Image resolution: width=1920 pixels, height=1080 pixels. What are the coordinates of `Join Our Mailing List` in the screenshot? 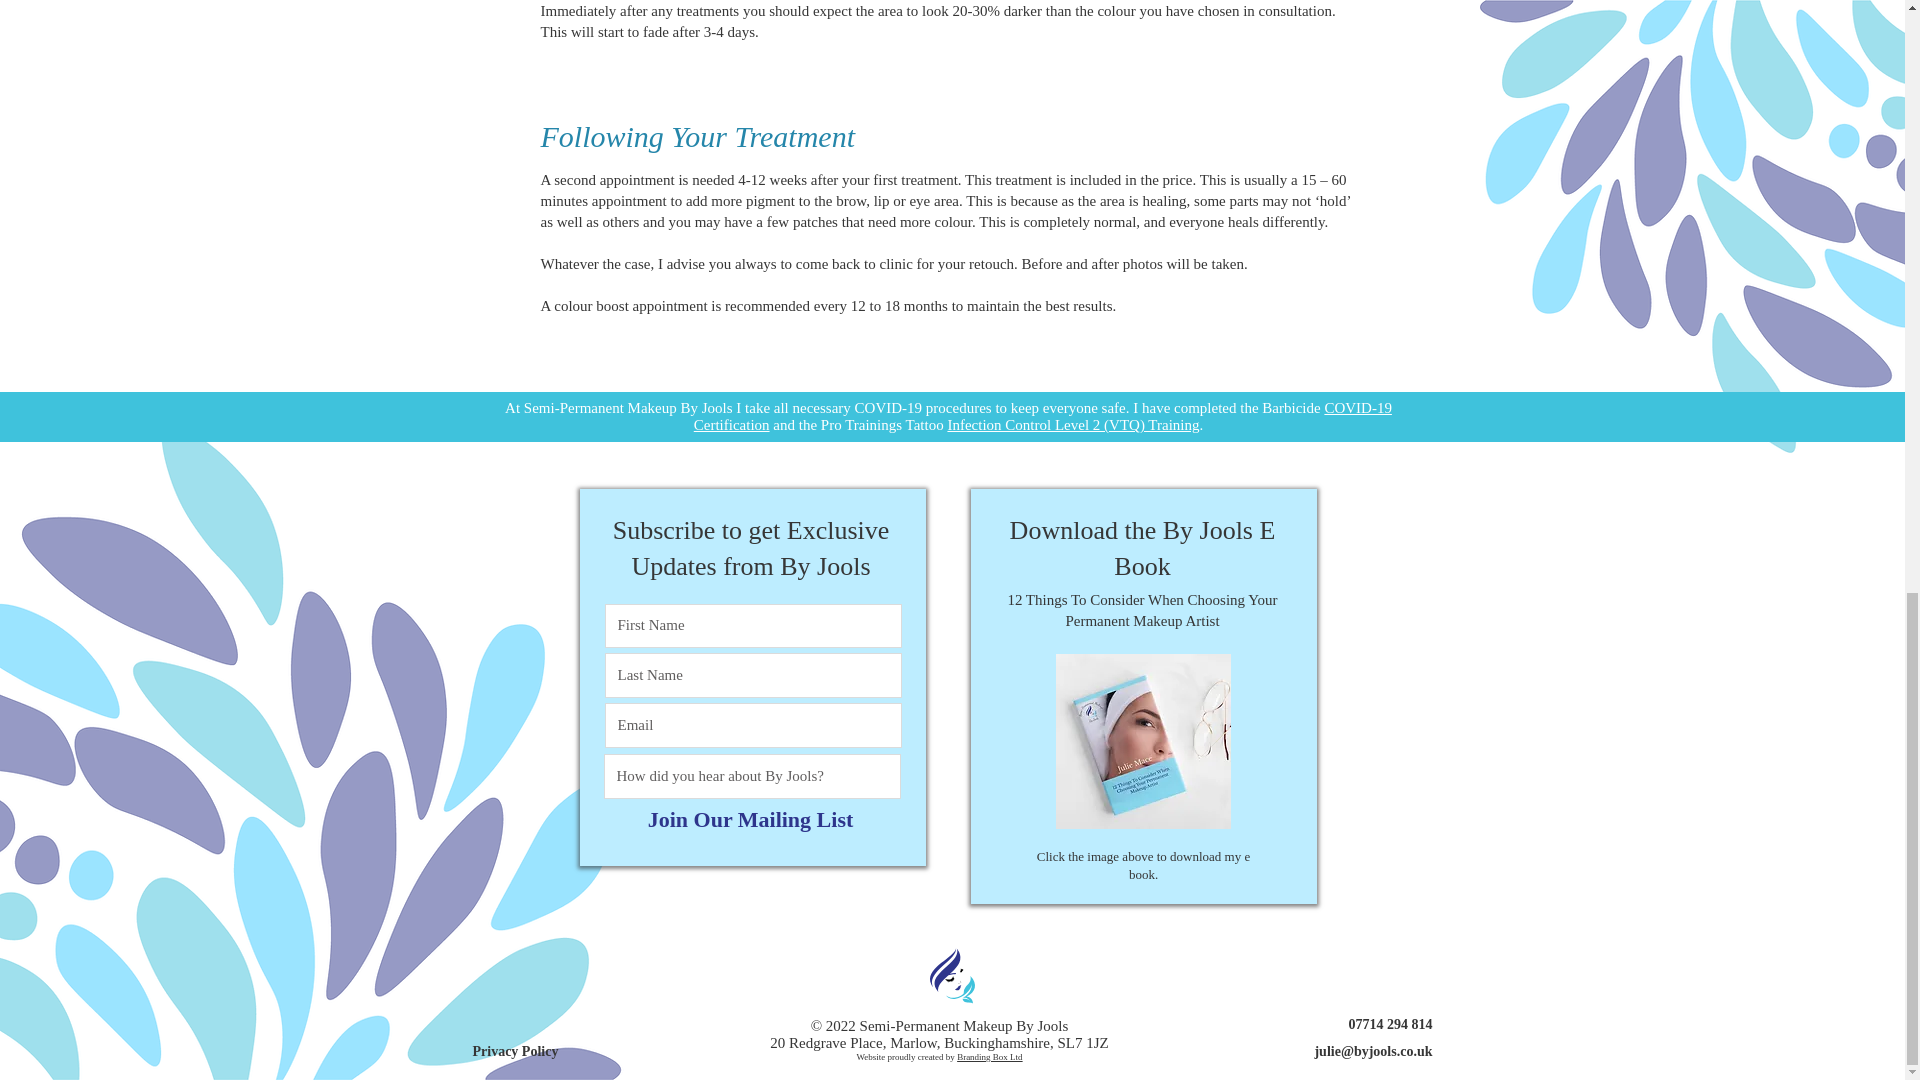 It's located at (749, 820).